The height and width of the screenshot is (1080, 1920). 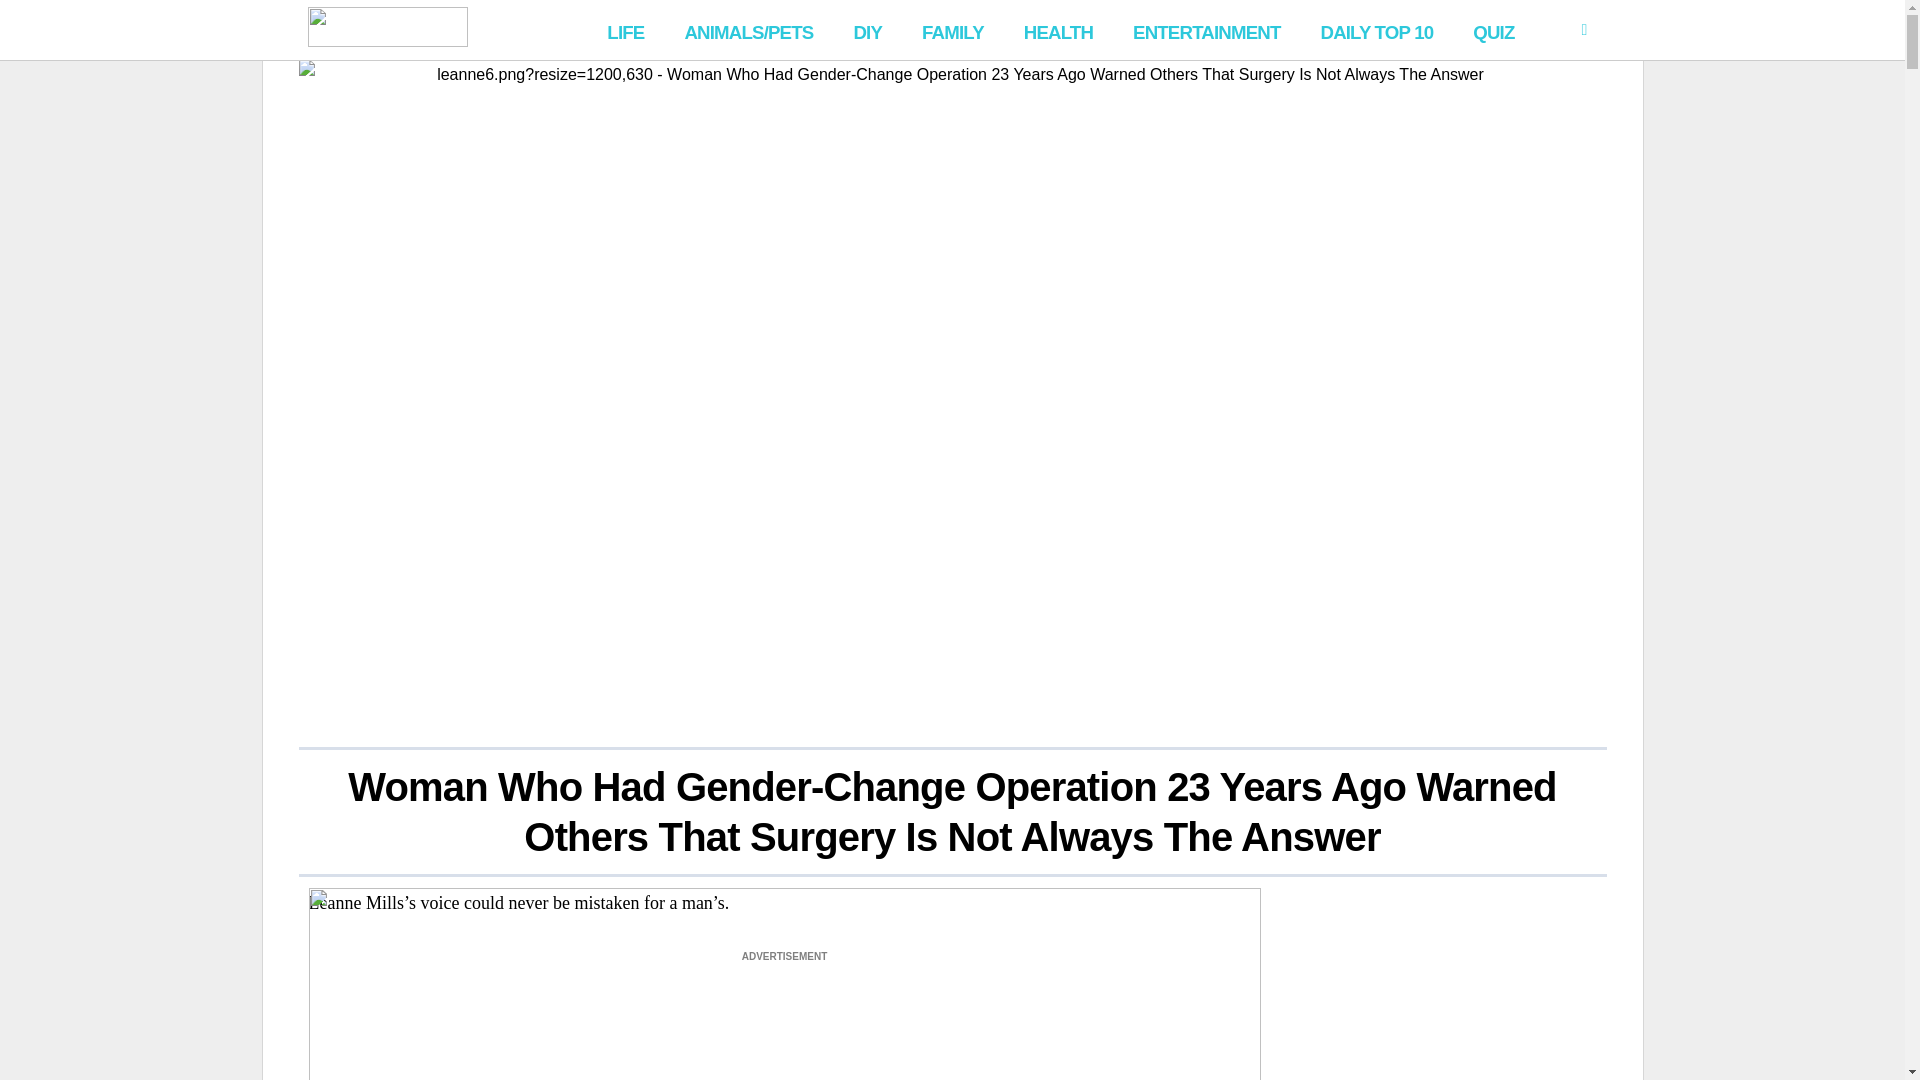 What do you see at coordinates (953, 30) in the screenshot?
I see `FAMILY` at bounding box center [953, 30].